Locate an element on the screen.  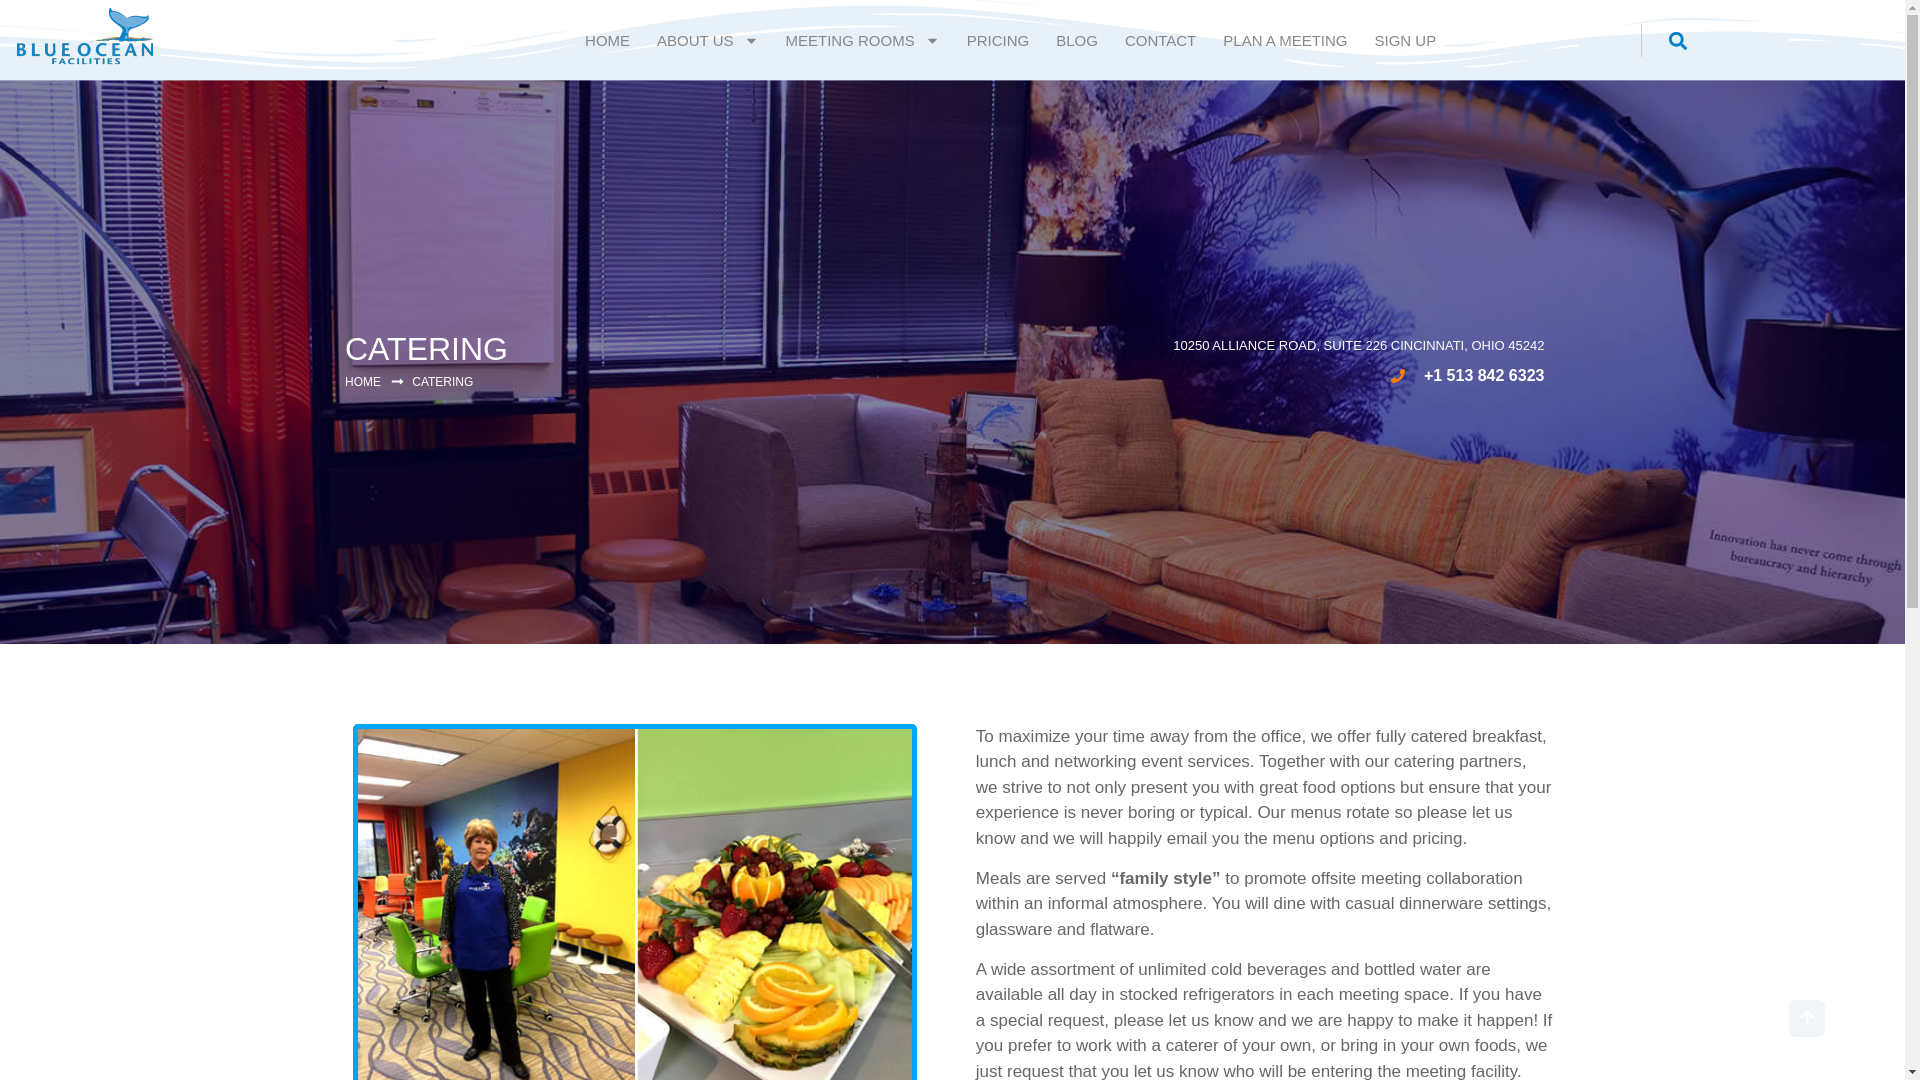
HOME is located at coordinates (608, 40).